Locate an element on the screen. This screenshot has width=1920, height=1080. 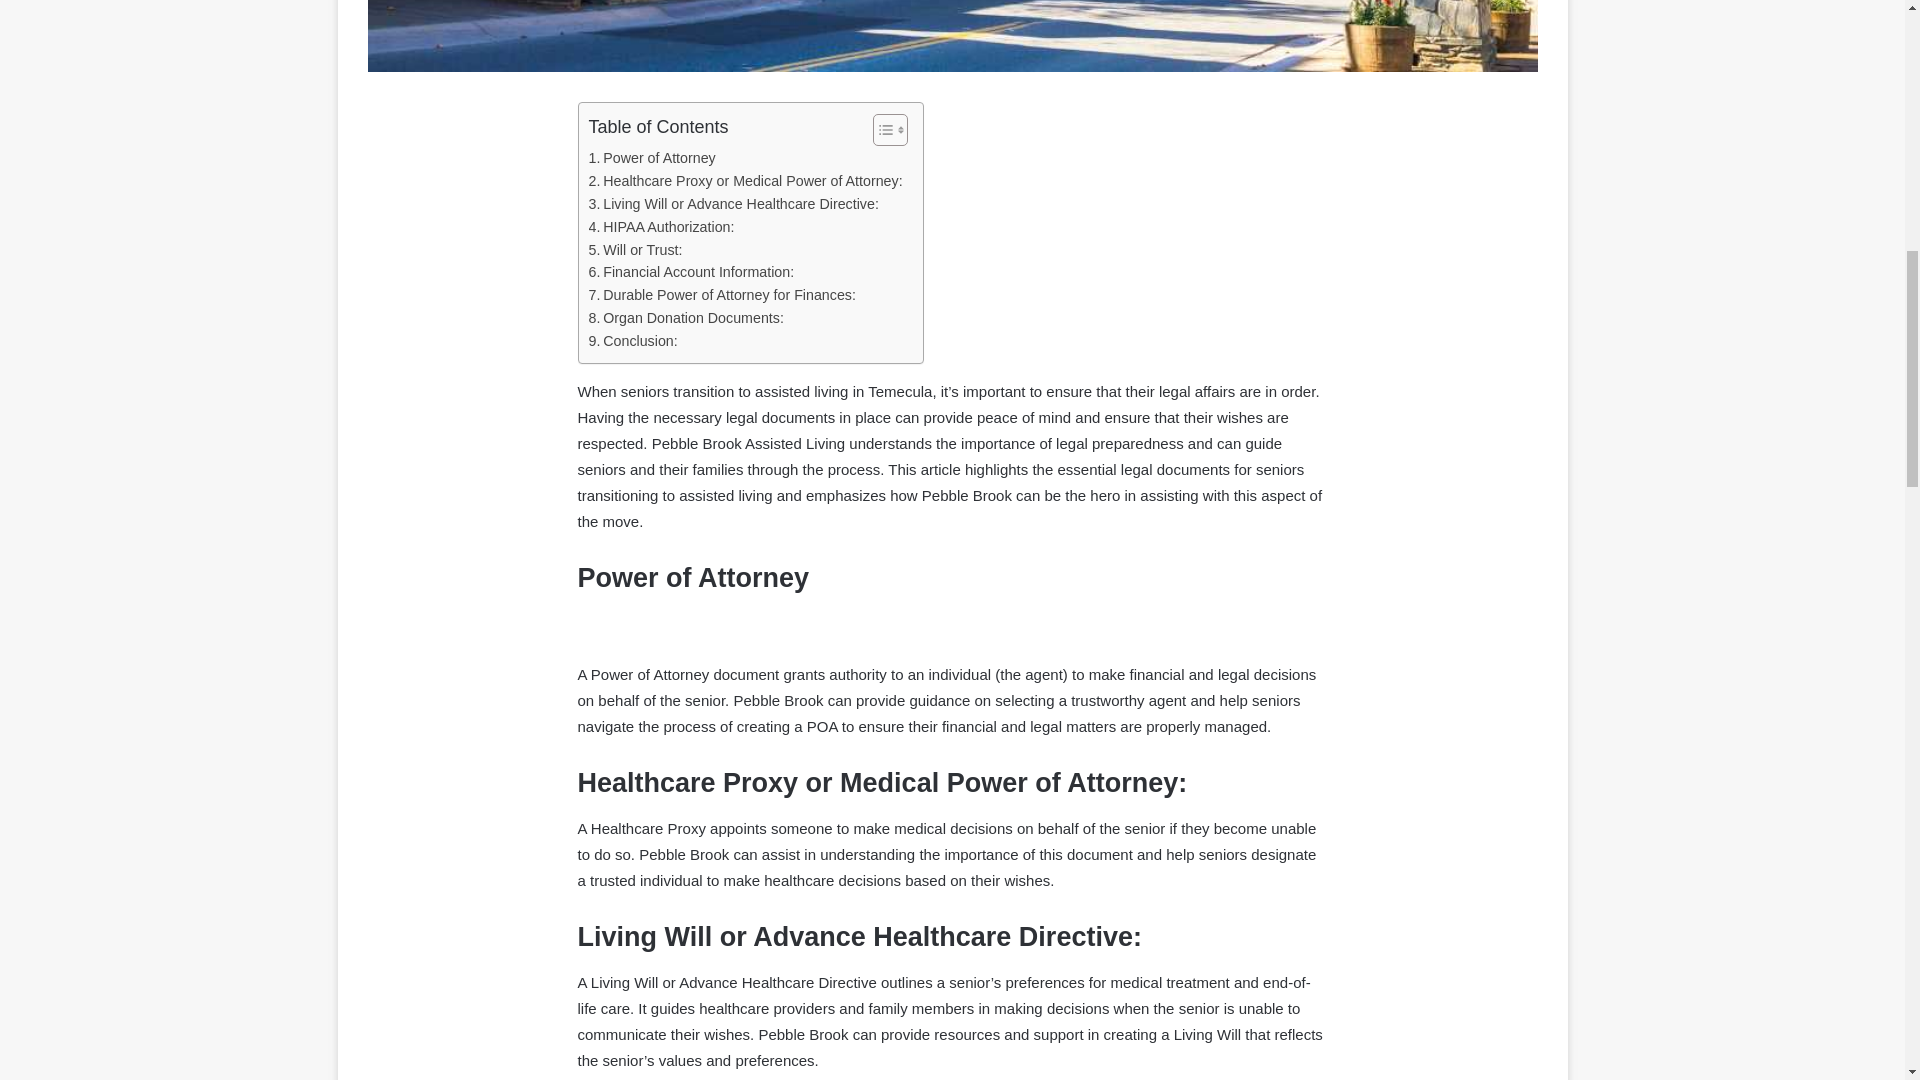
Conclusion: is located at coordinates (632, 342).